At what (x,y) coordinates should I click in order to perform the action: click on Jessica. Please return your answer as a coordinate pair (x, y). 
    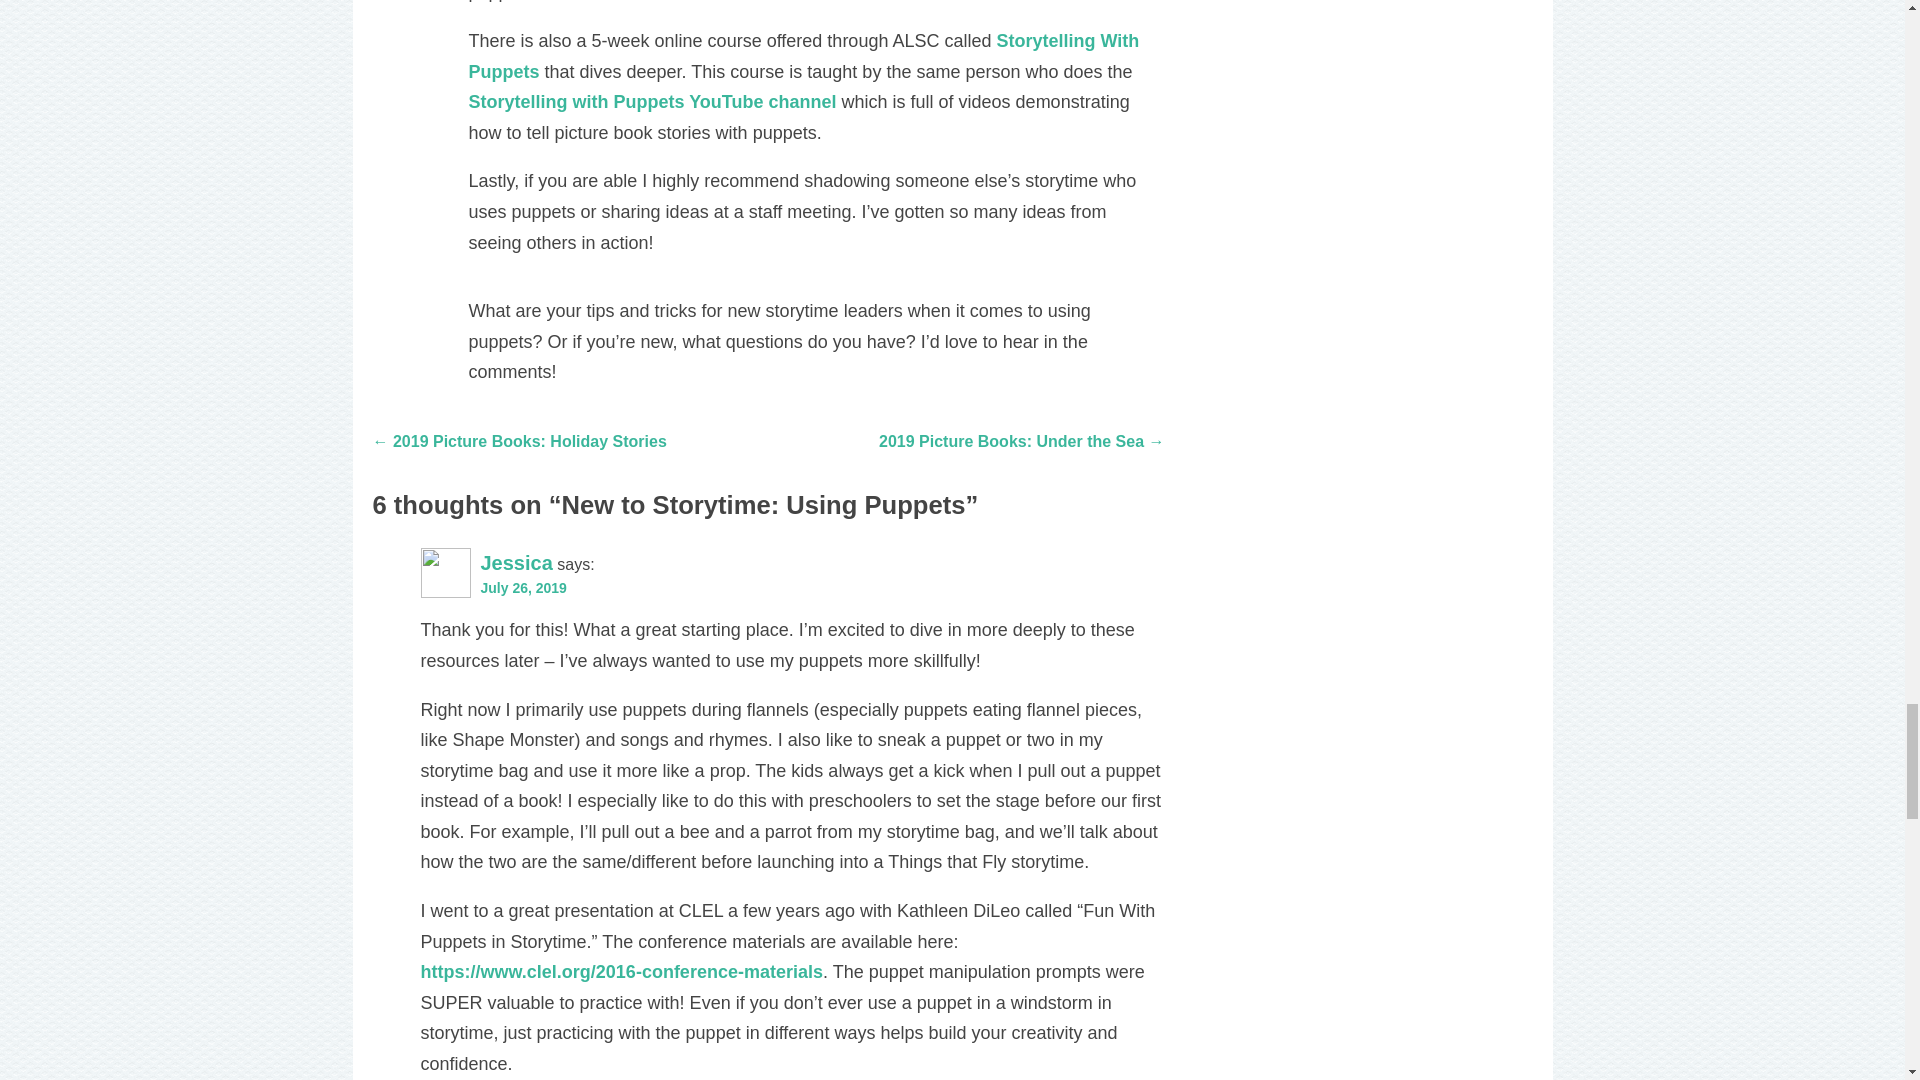
    Looking at the image, I should click on (516, 562).